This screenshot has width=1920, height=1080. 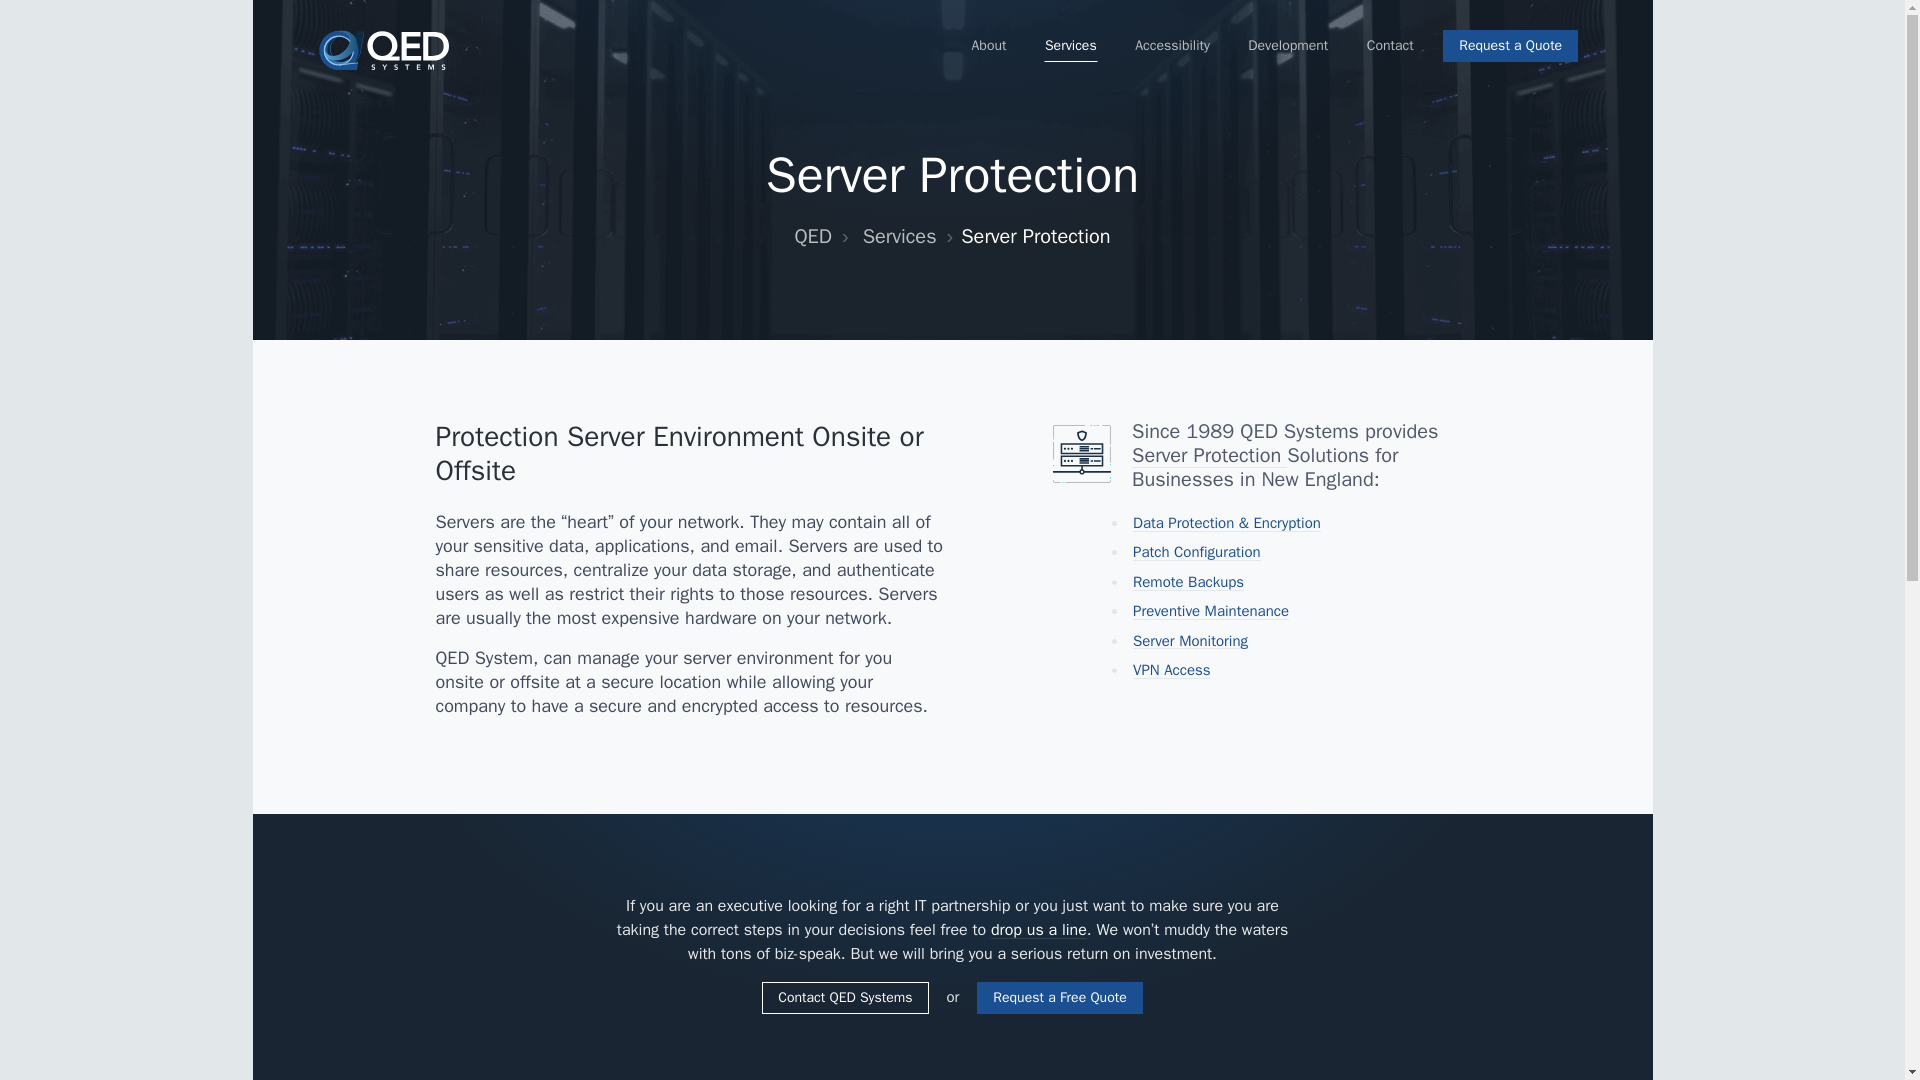 What do you see at coordinates (1172, 670) in the screenshot?
I see `VPN Access` at bounding box center [1172, 670].